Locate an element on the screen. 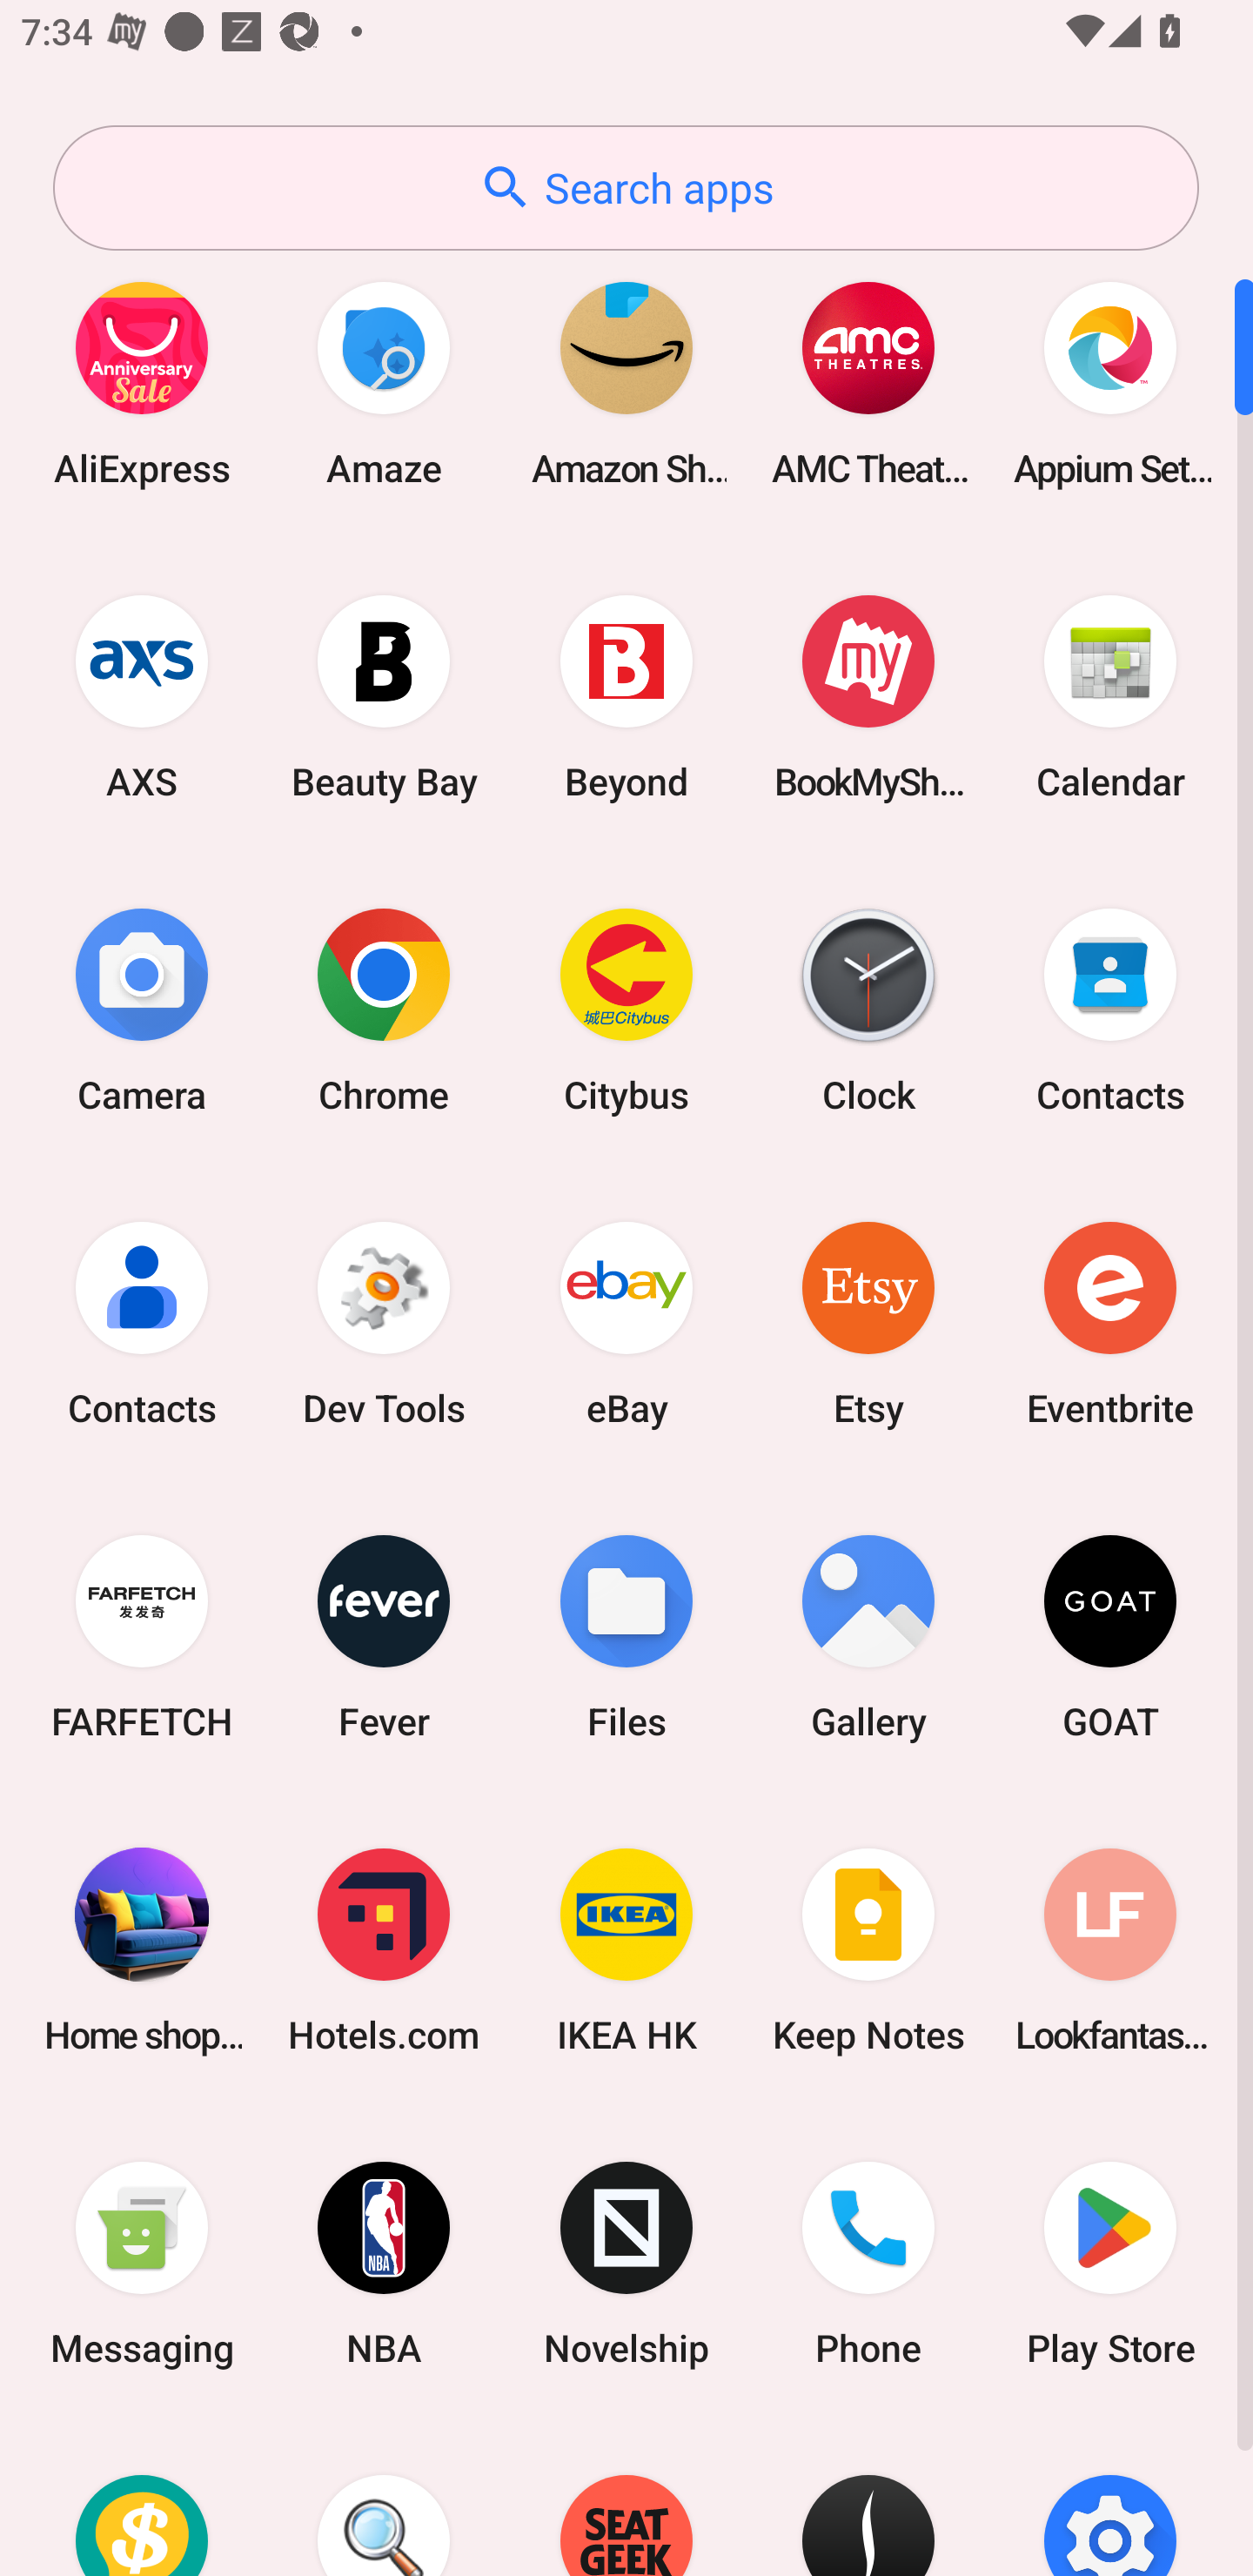  Hotels.com is located at coordinates (384, 1949).